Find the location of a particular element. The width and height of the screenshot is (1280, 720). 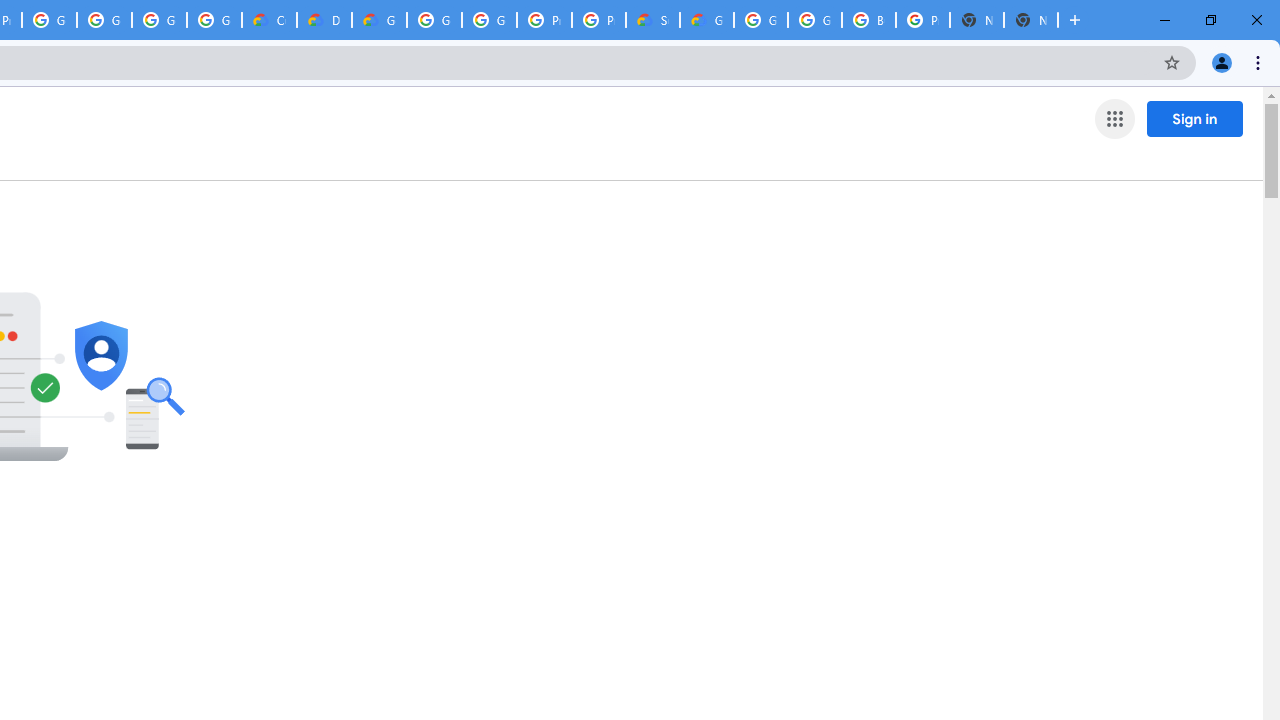

Google Cloud Platform is located at coordinates (815, 20).